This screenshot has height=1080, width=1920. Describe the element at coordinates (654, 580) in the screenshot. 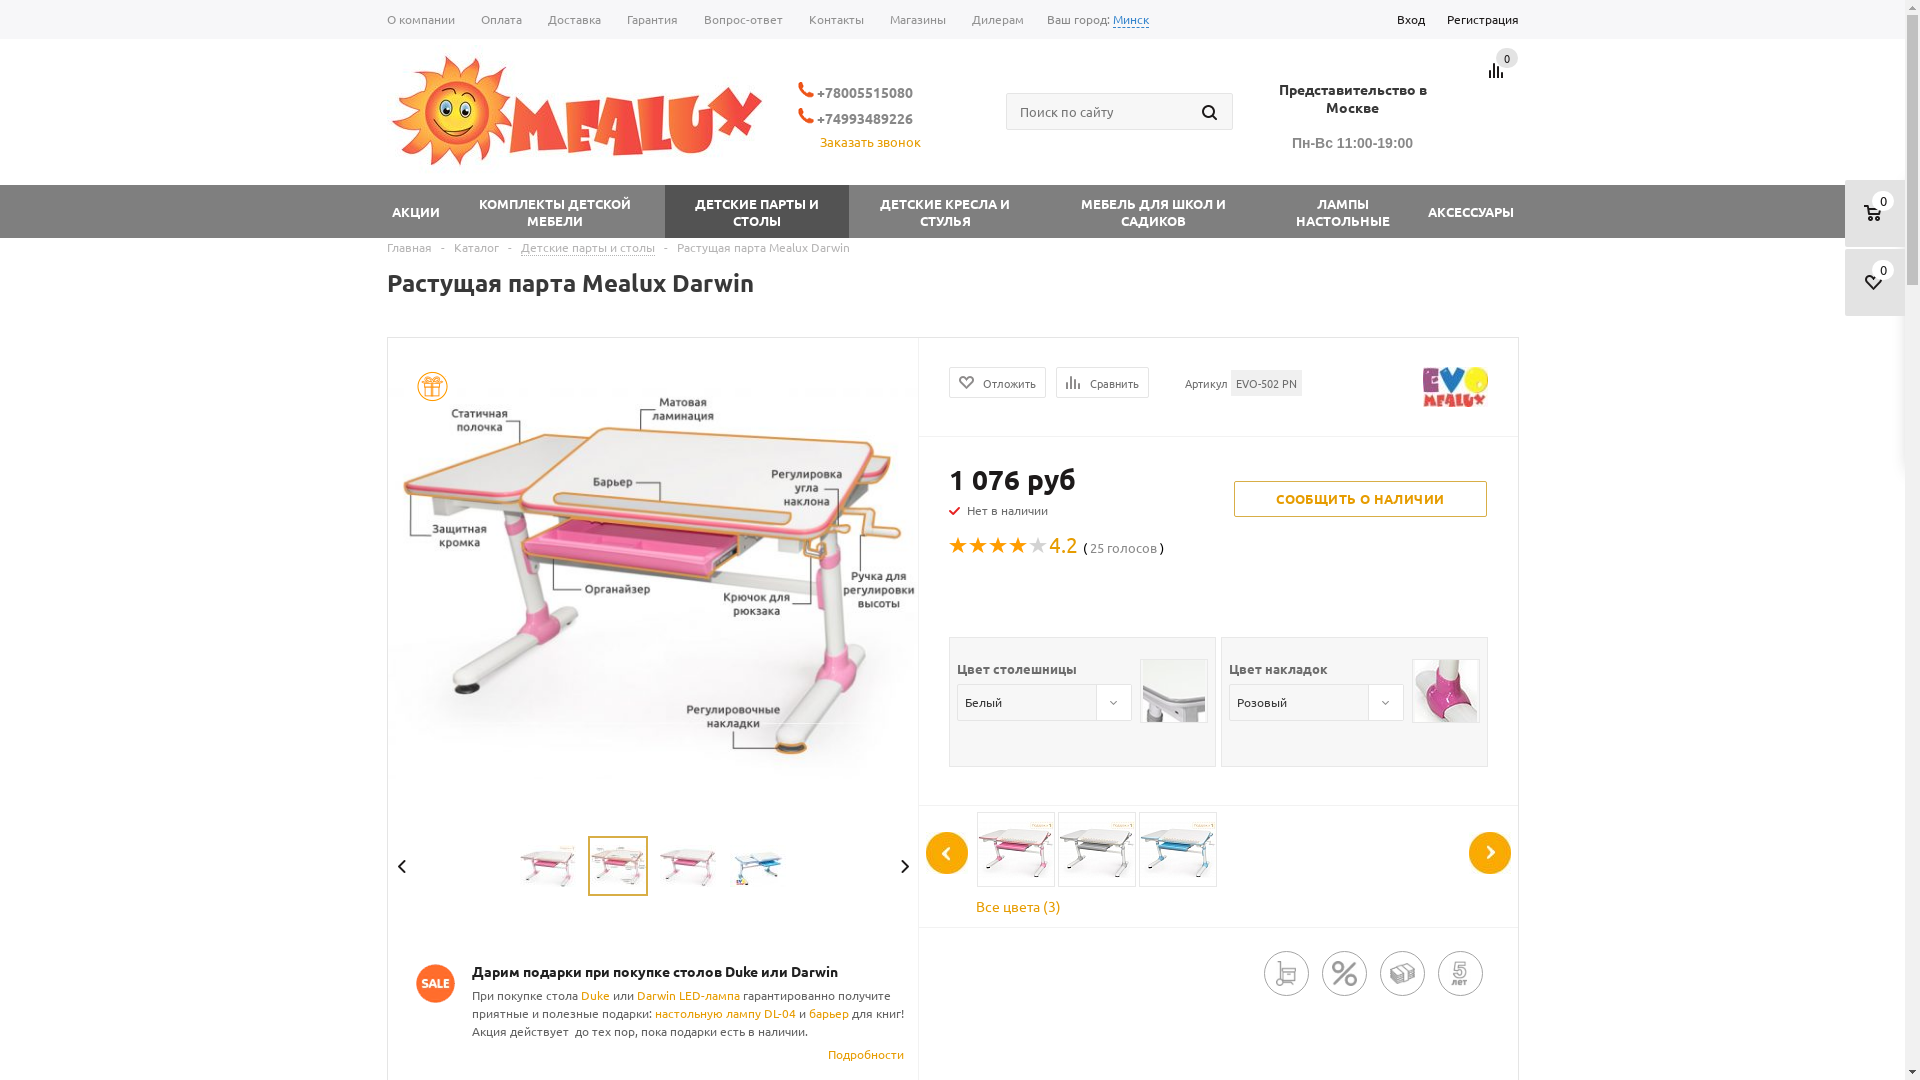

I see `evo-502-PN-line` at that location.